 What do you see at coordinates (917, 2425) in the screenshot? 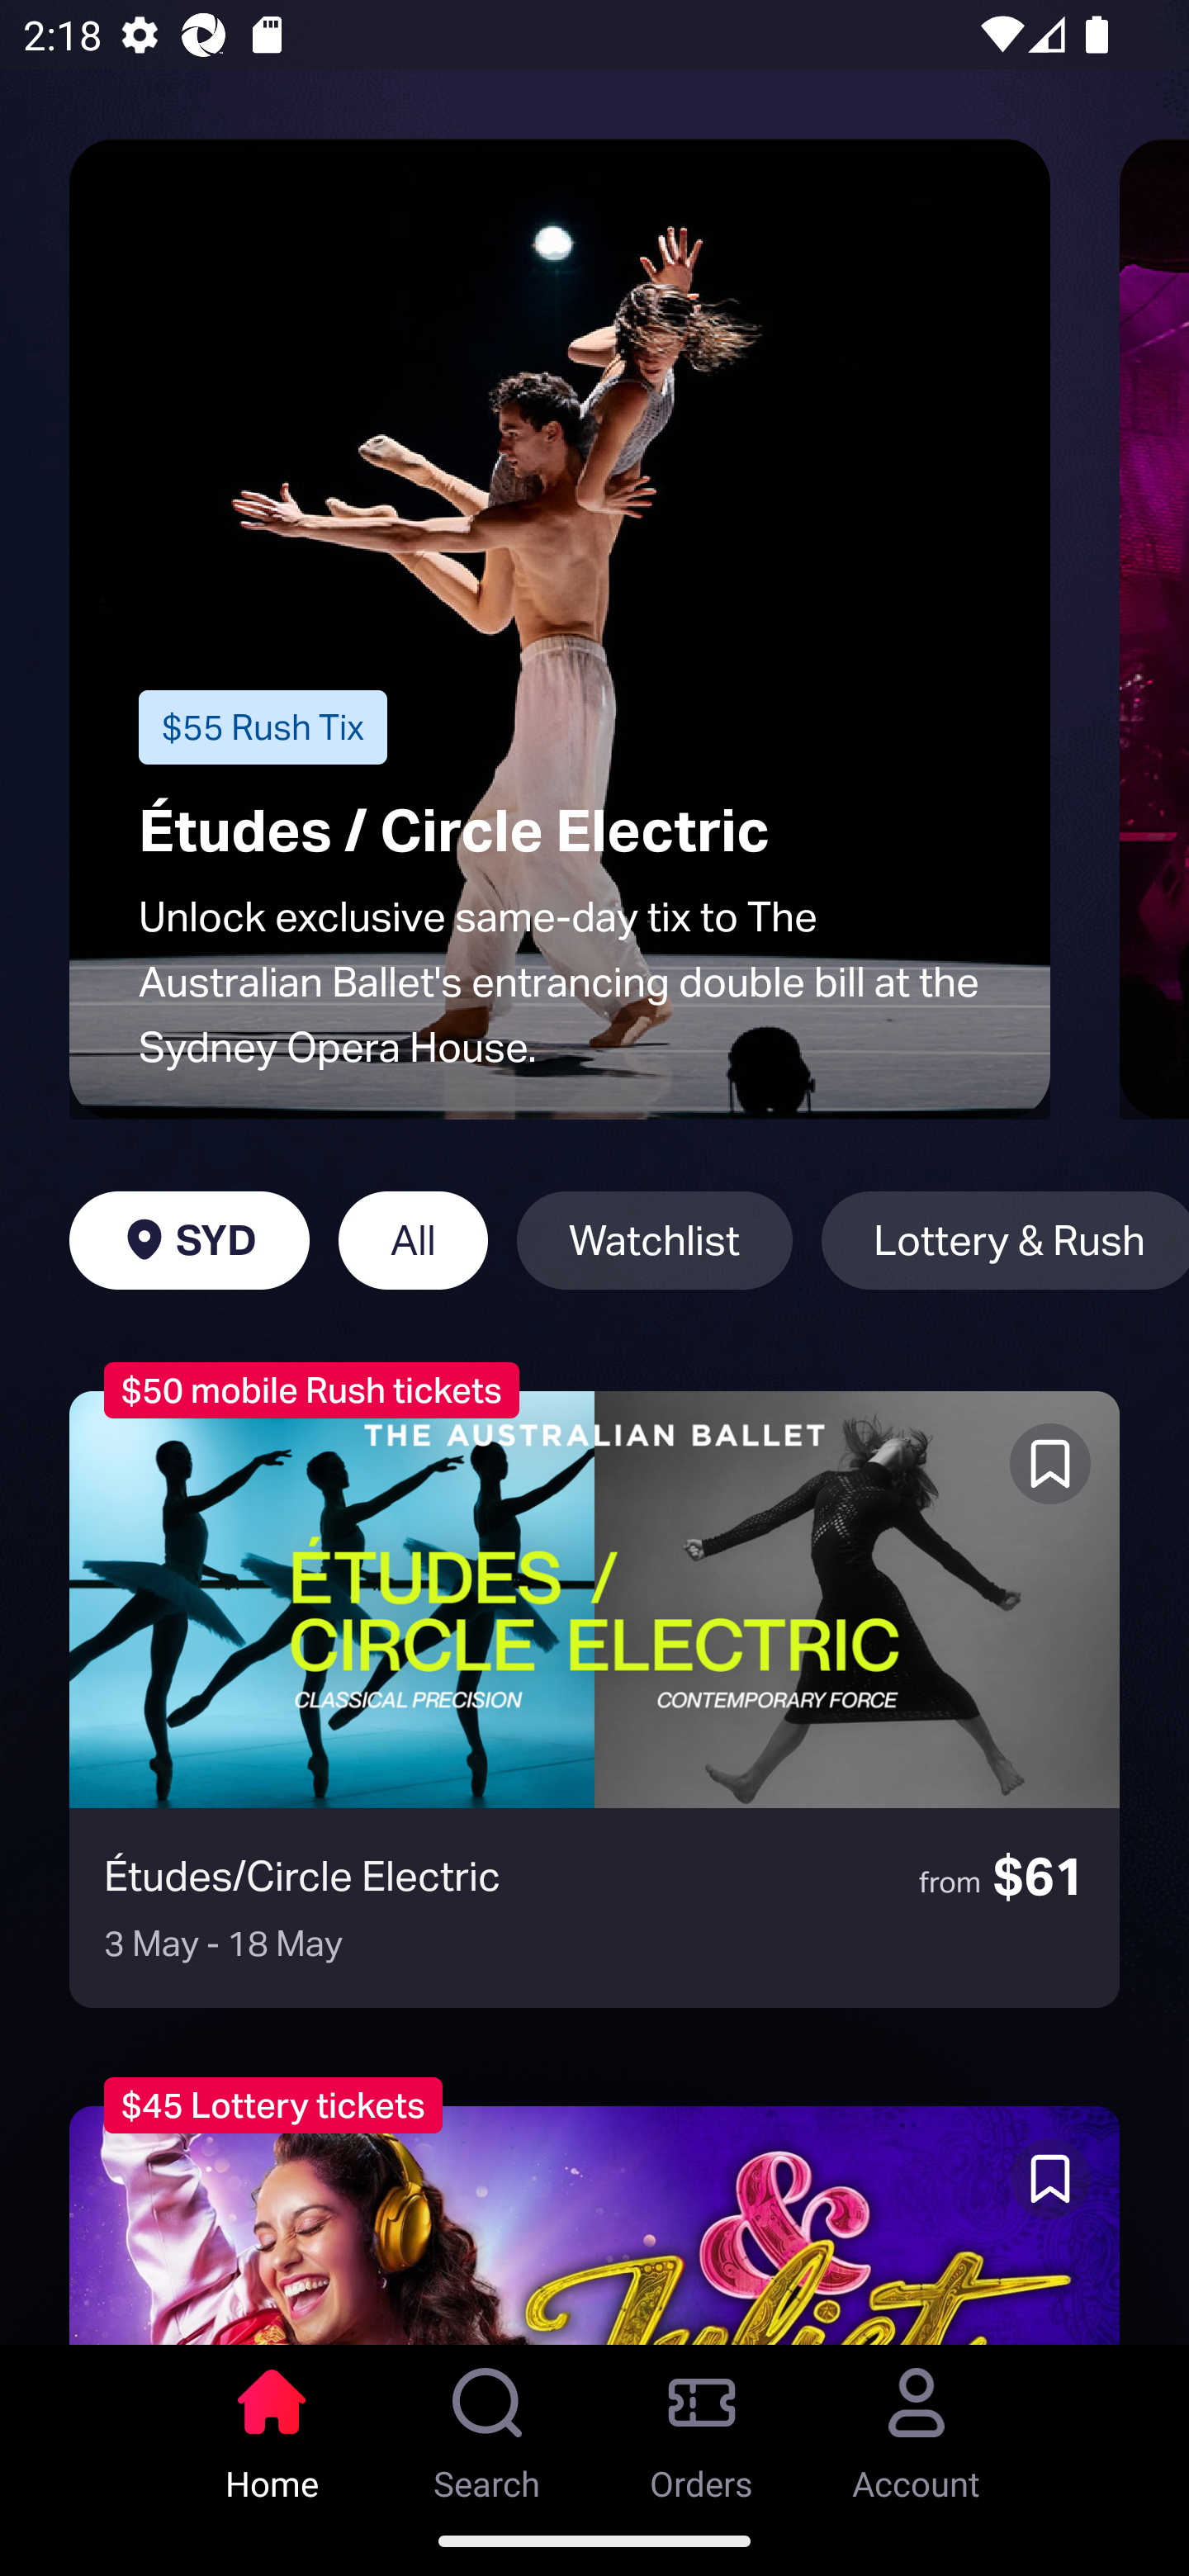
I see `Account` at bounding box center [917, 2425].